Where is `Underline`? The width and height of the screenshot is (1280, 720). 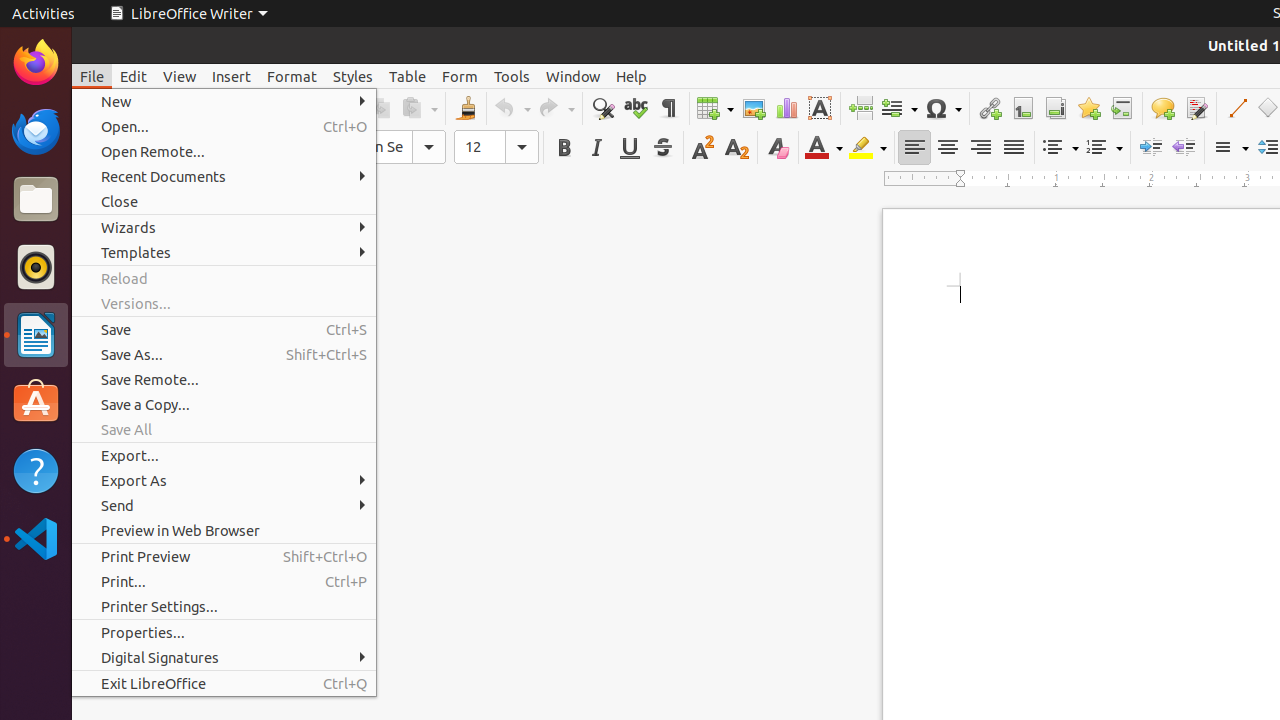 Underline is located at coordinates (630, 148).